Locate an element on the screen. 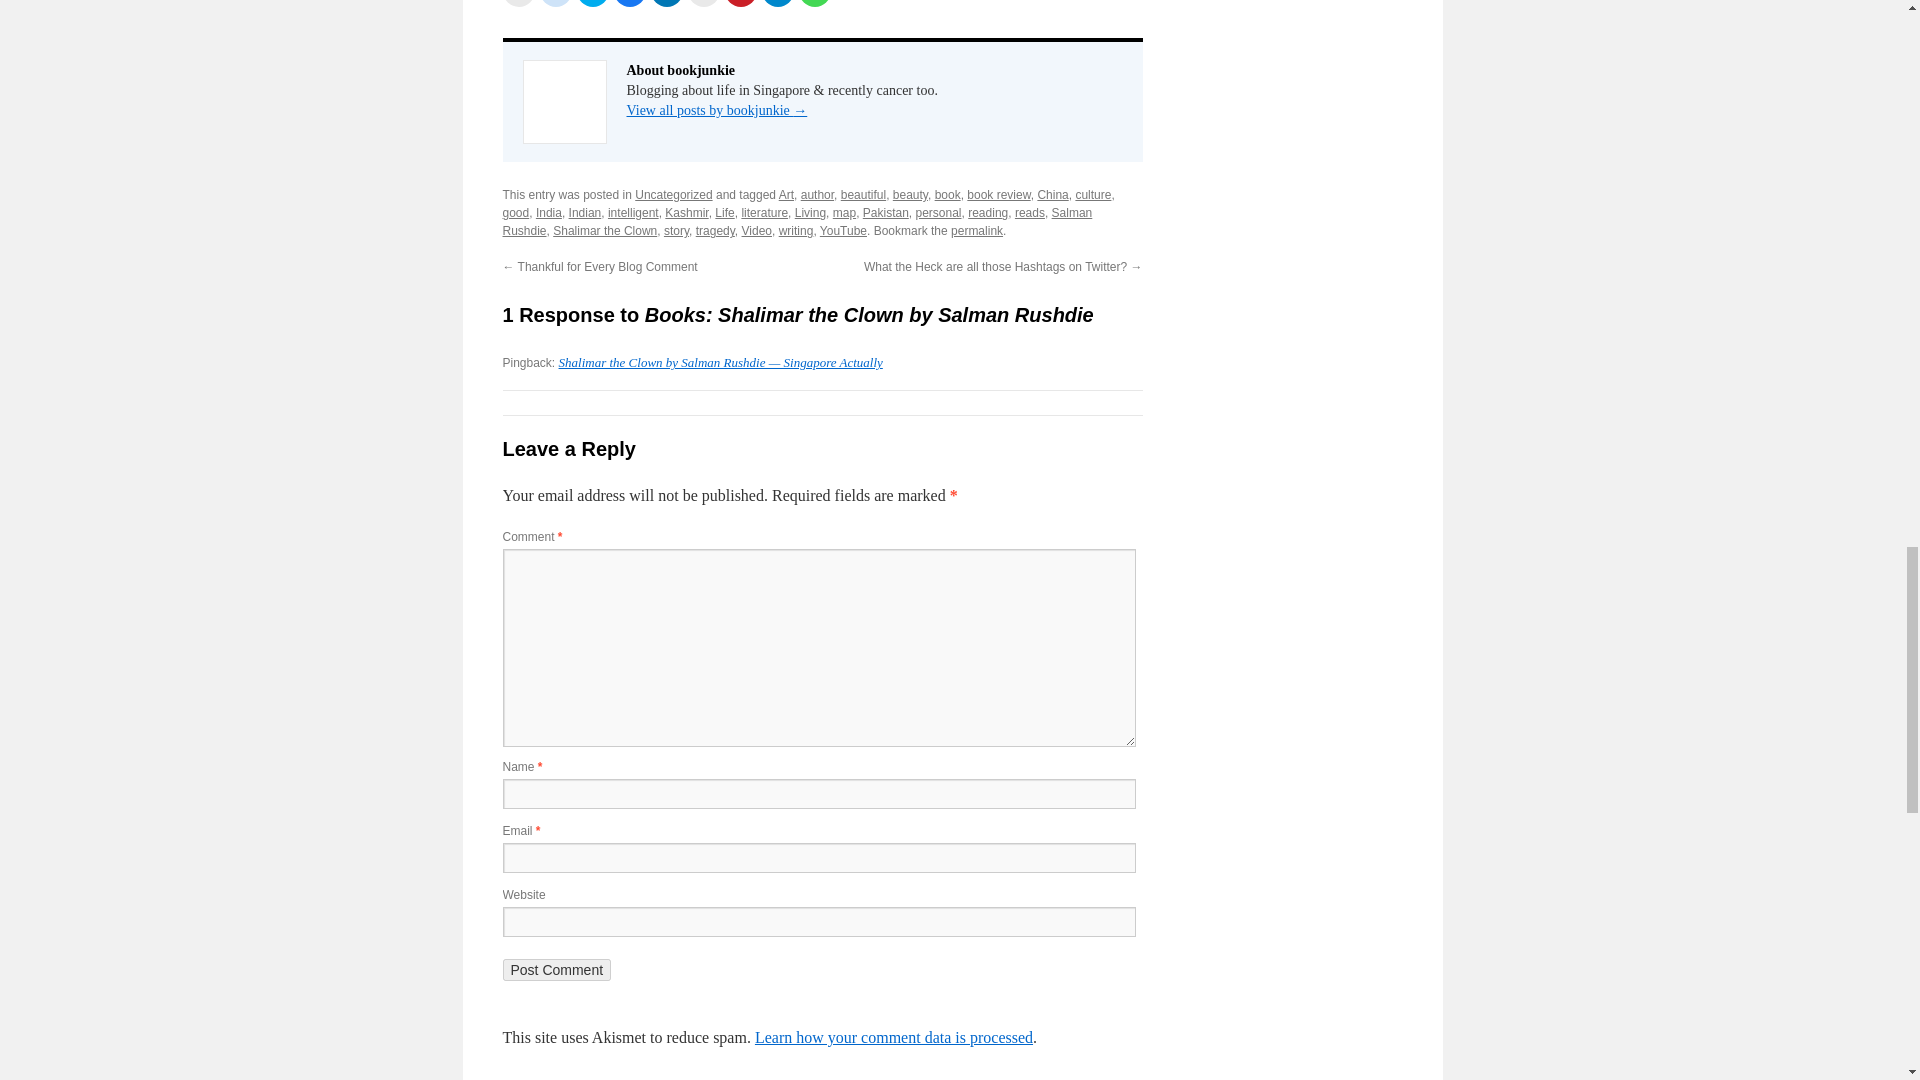 The width and height of the screenshot is (1920, 1080). beauty is located at coordinates (910, 194).